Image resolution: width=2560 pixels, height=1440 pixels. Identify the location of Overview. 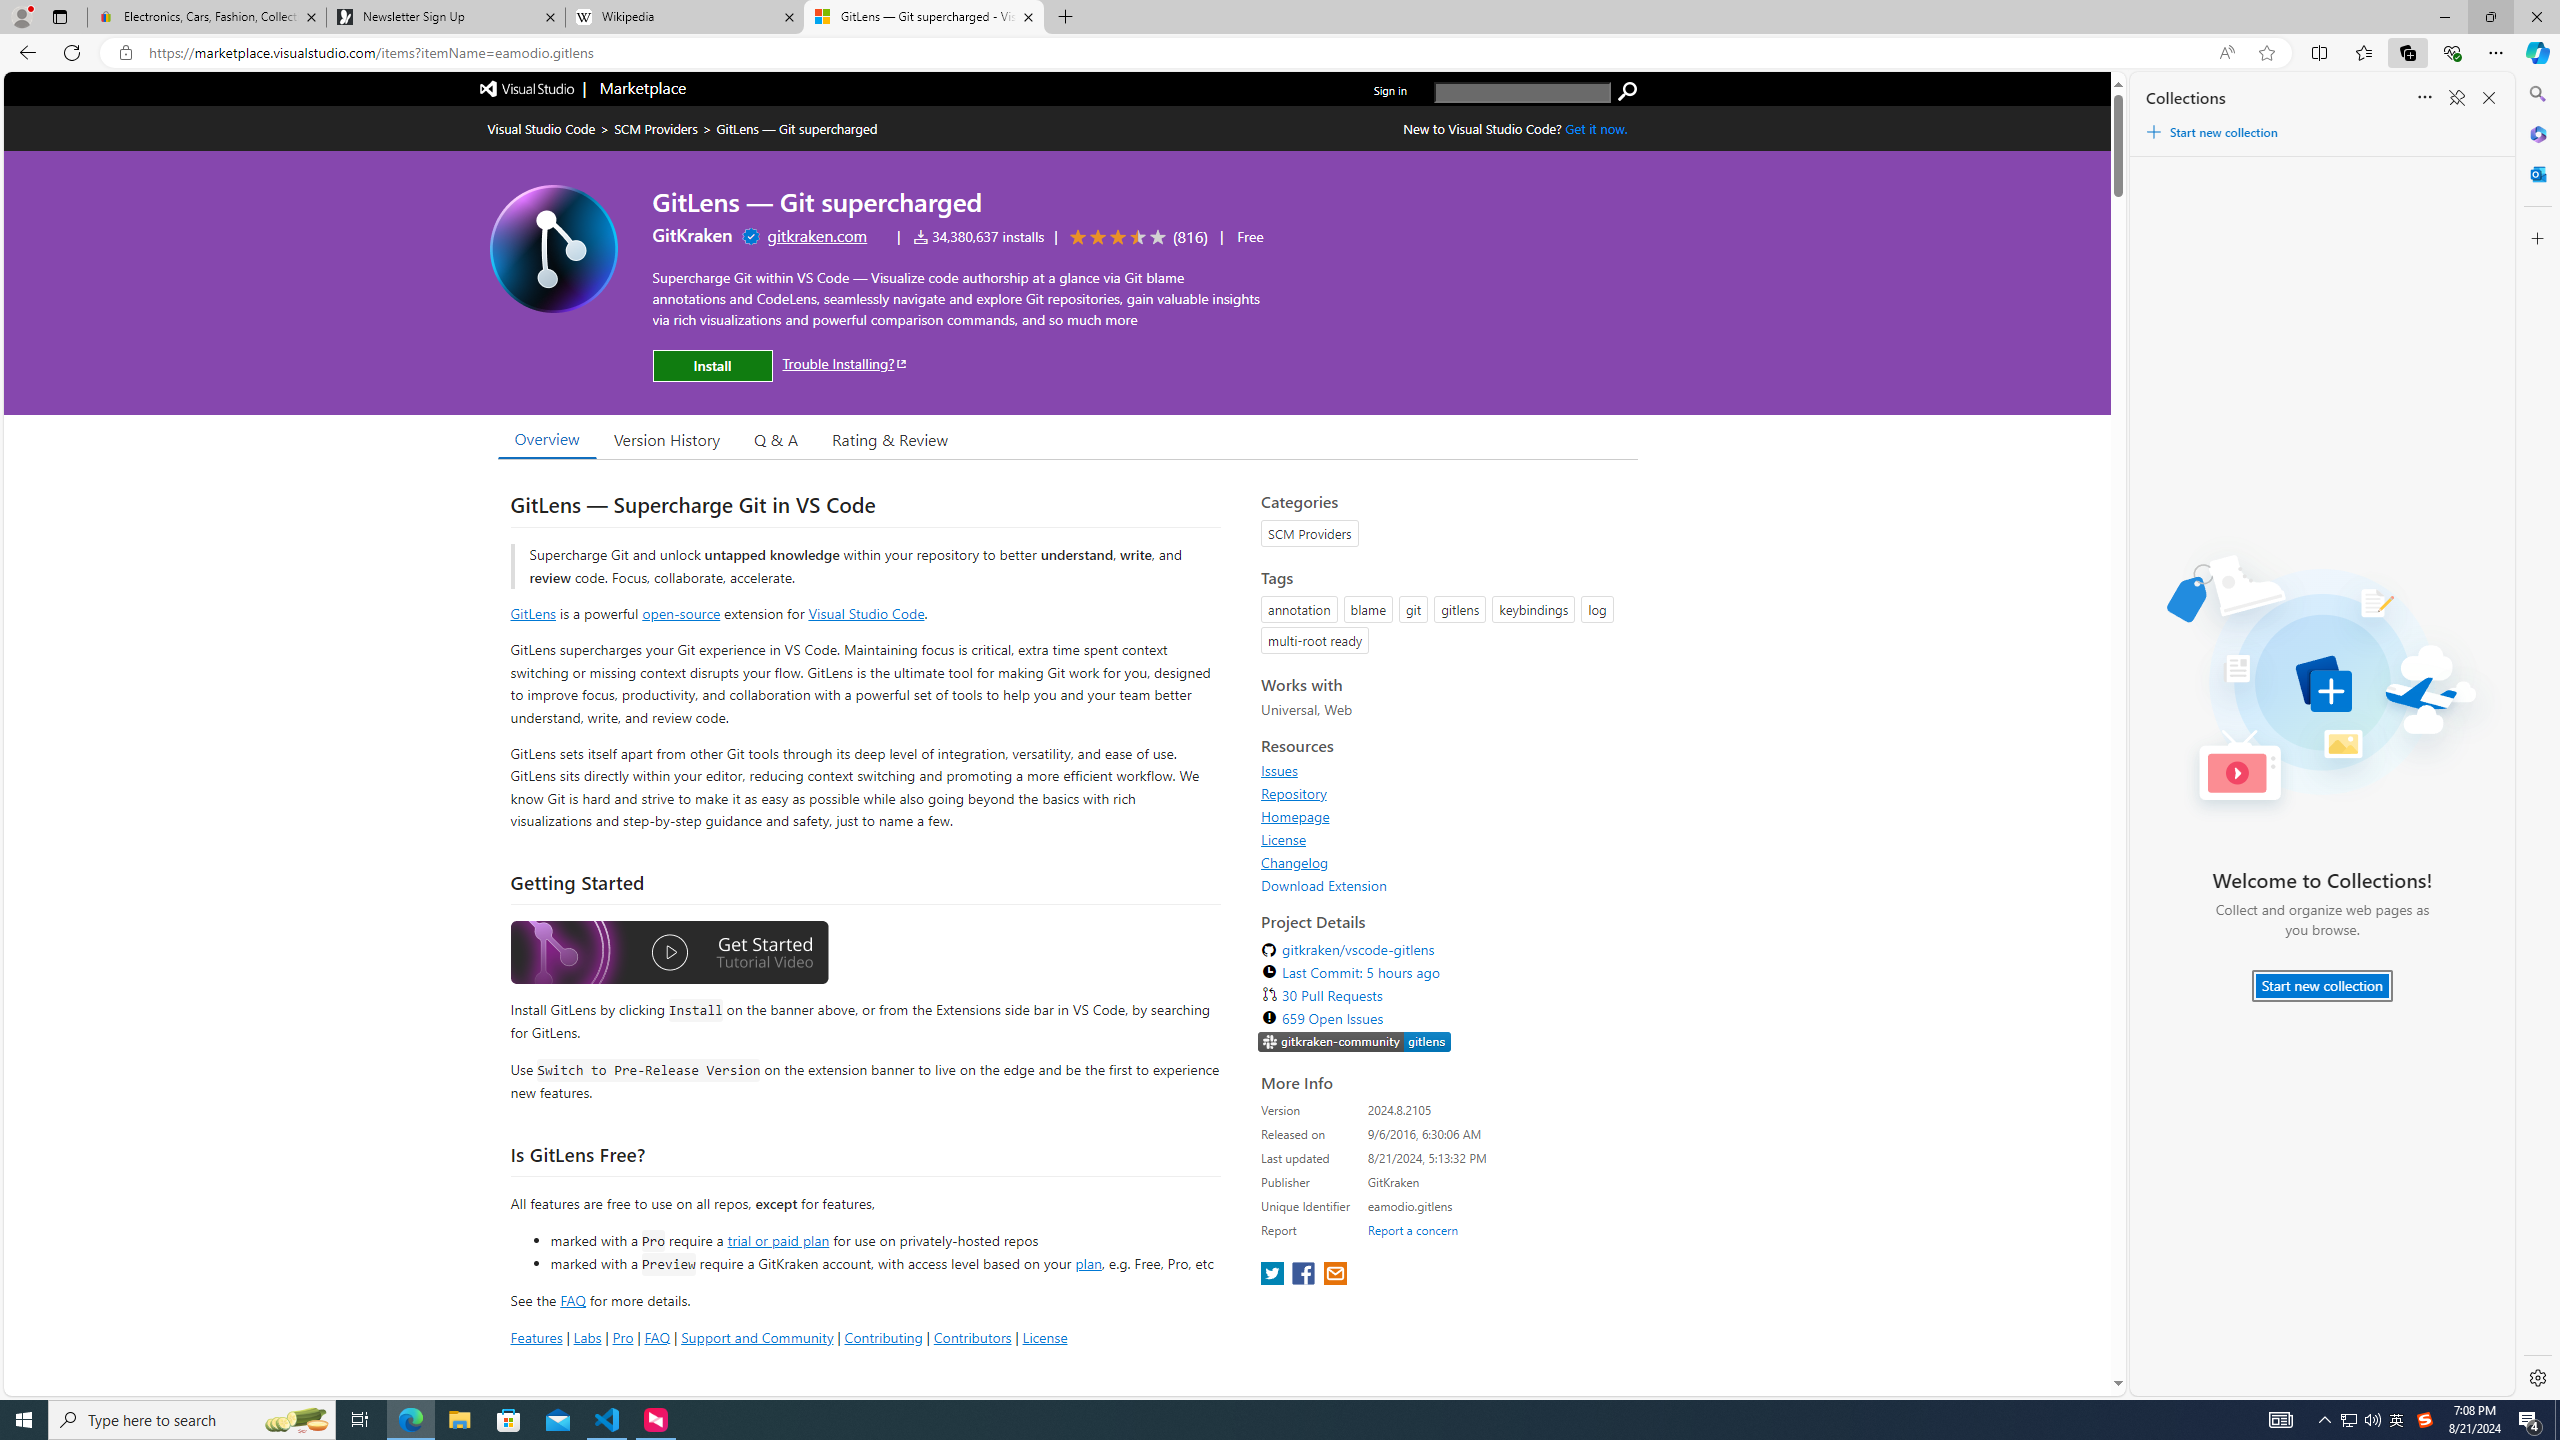
(546, 439).